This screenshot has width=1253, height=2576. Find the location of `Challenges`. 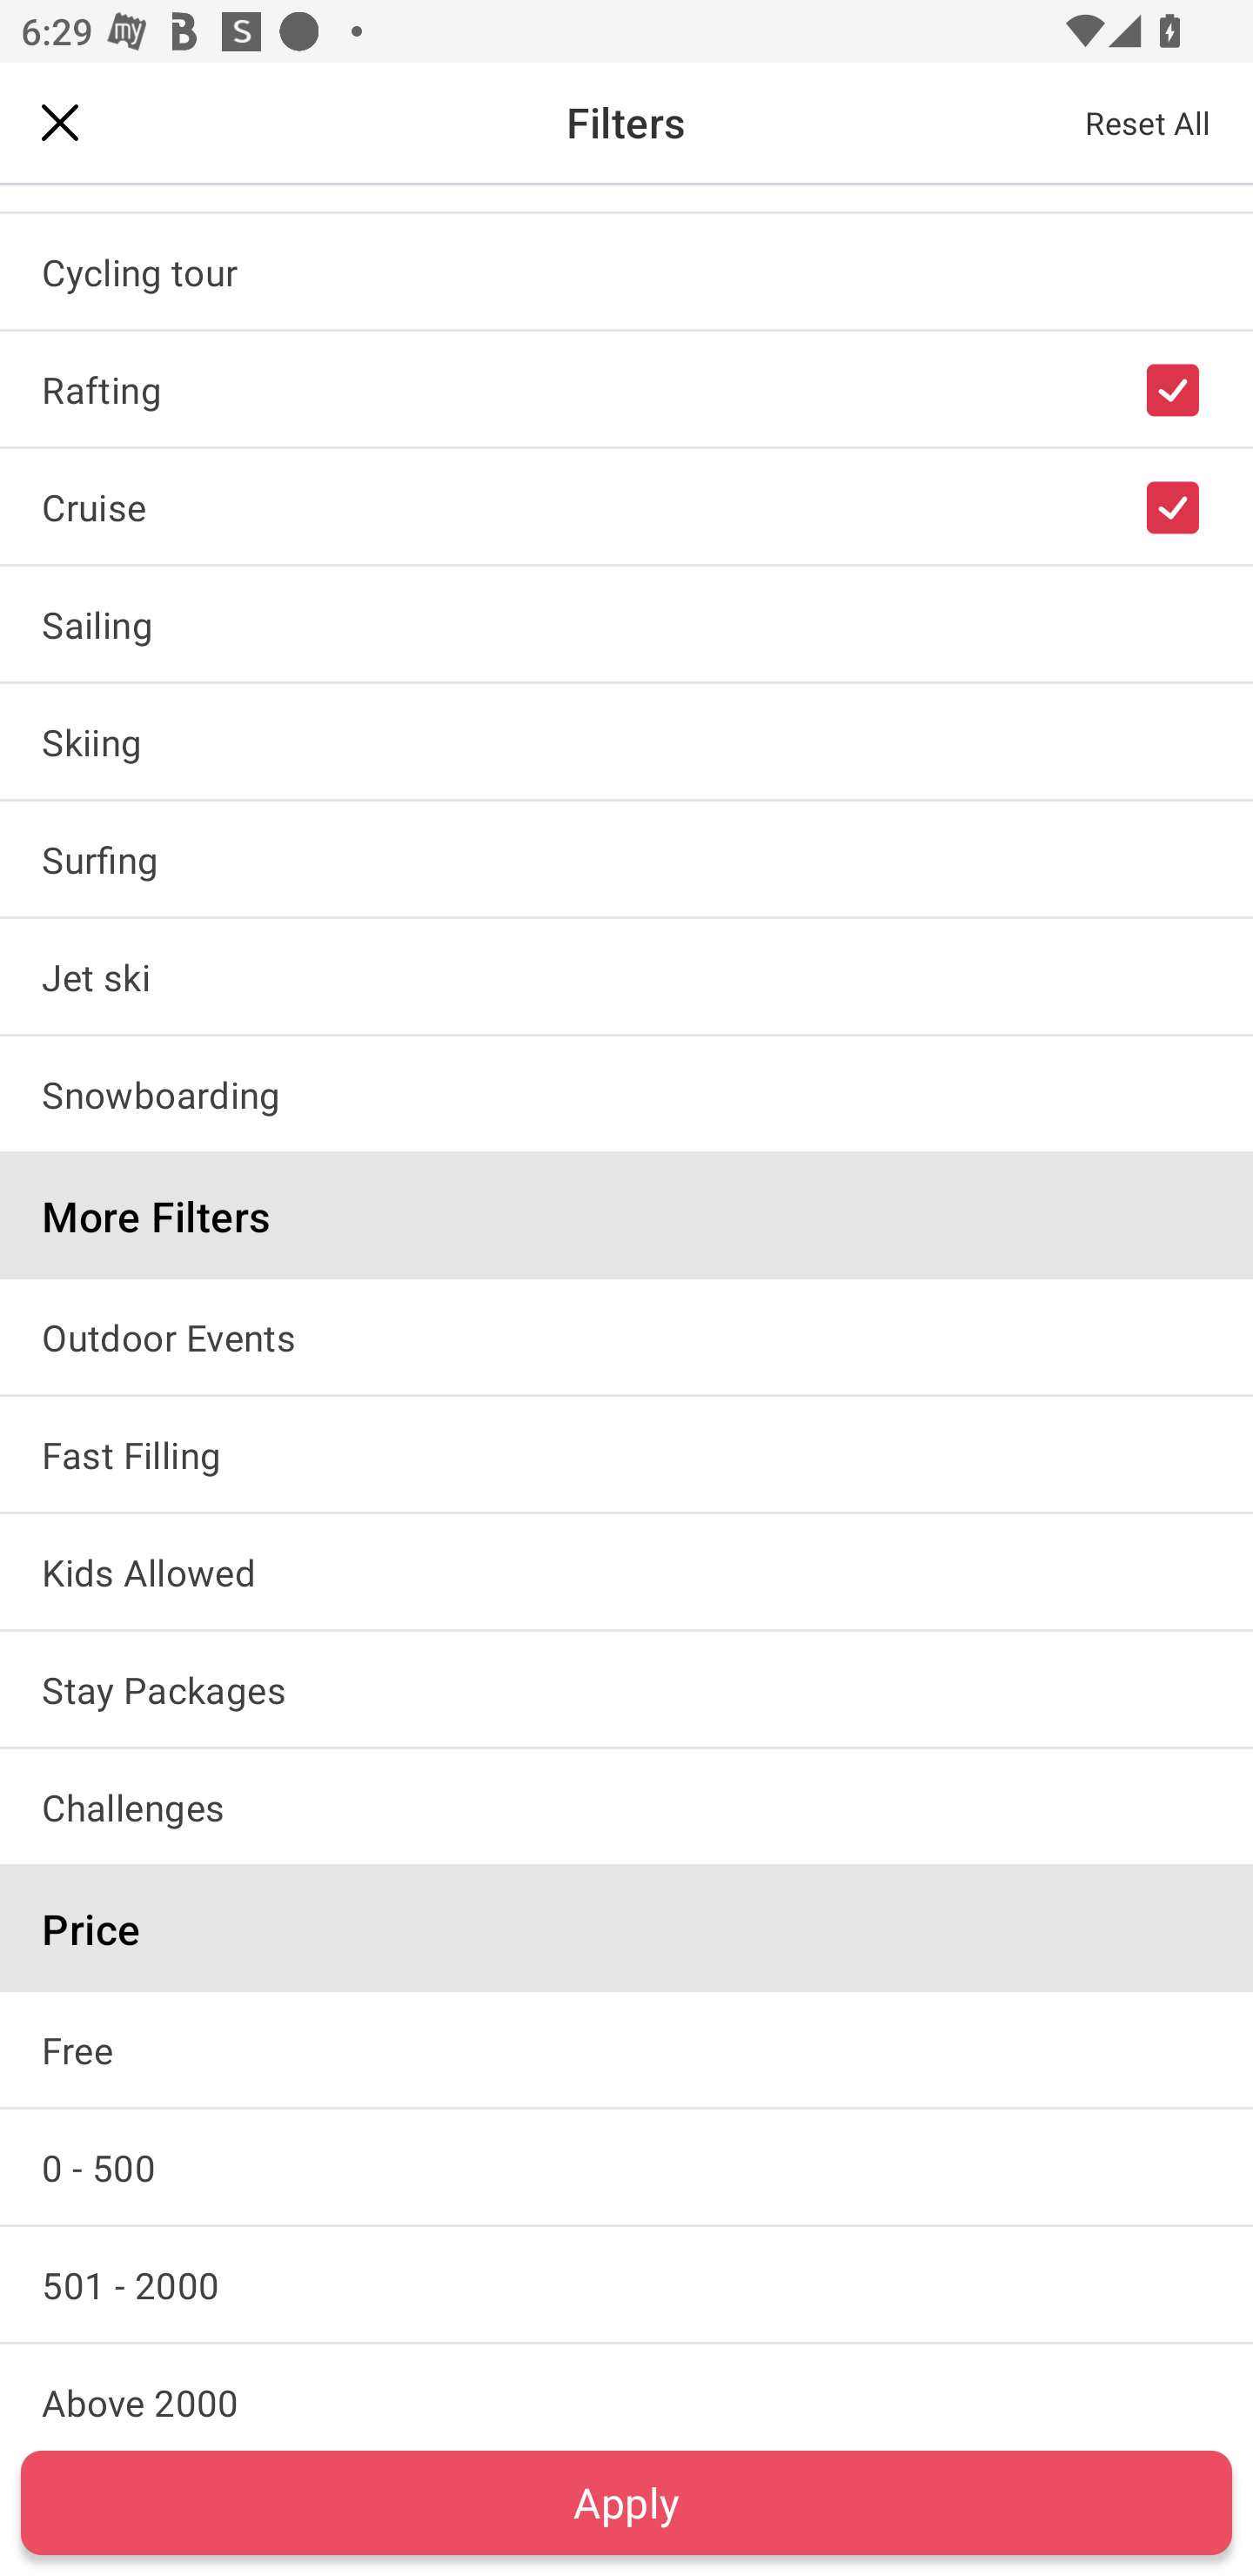

Challenges is located at coordinates (626, 1807).